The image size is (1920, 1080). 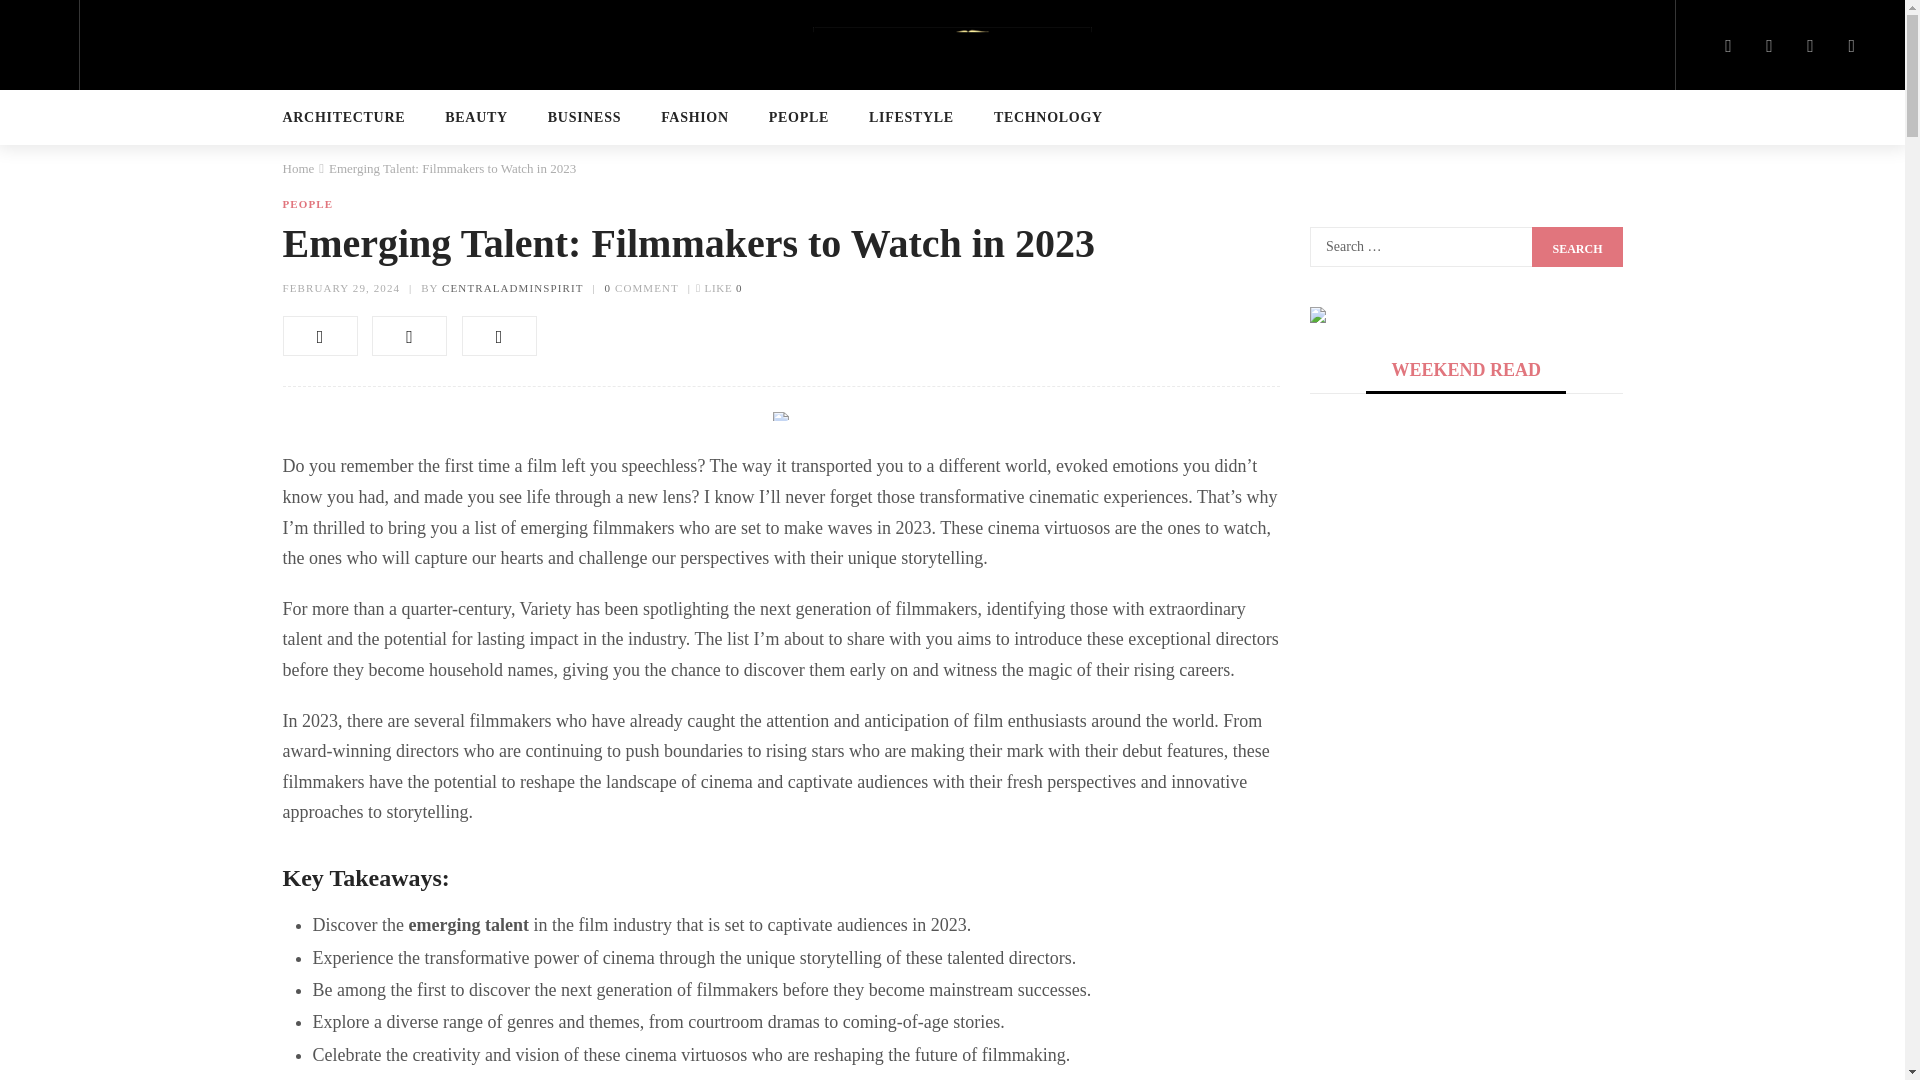 I want to click on BUSINESS, so click(x=584, y=118).